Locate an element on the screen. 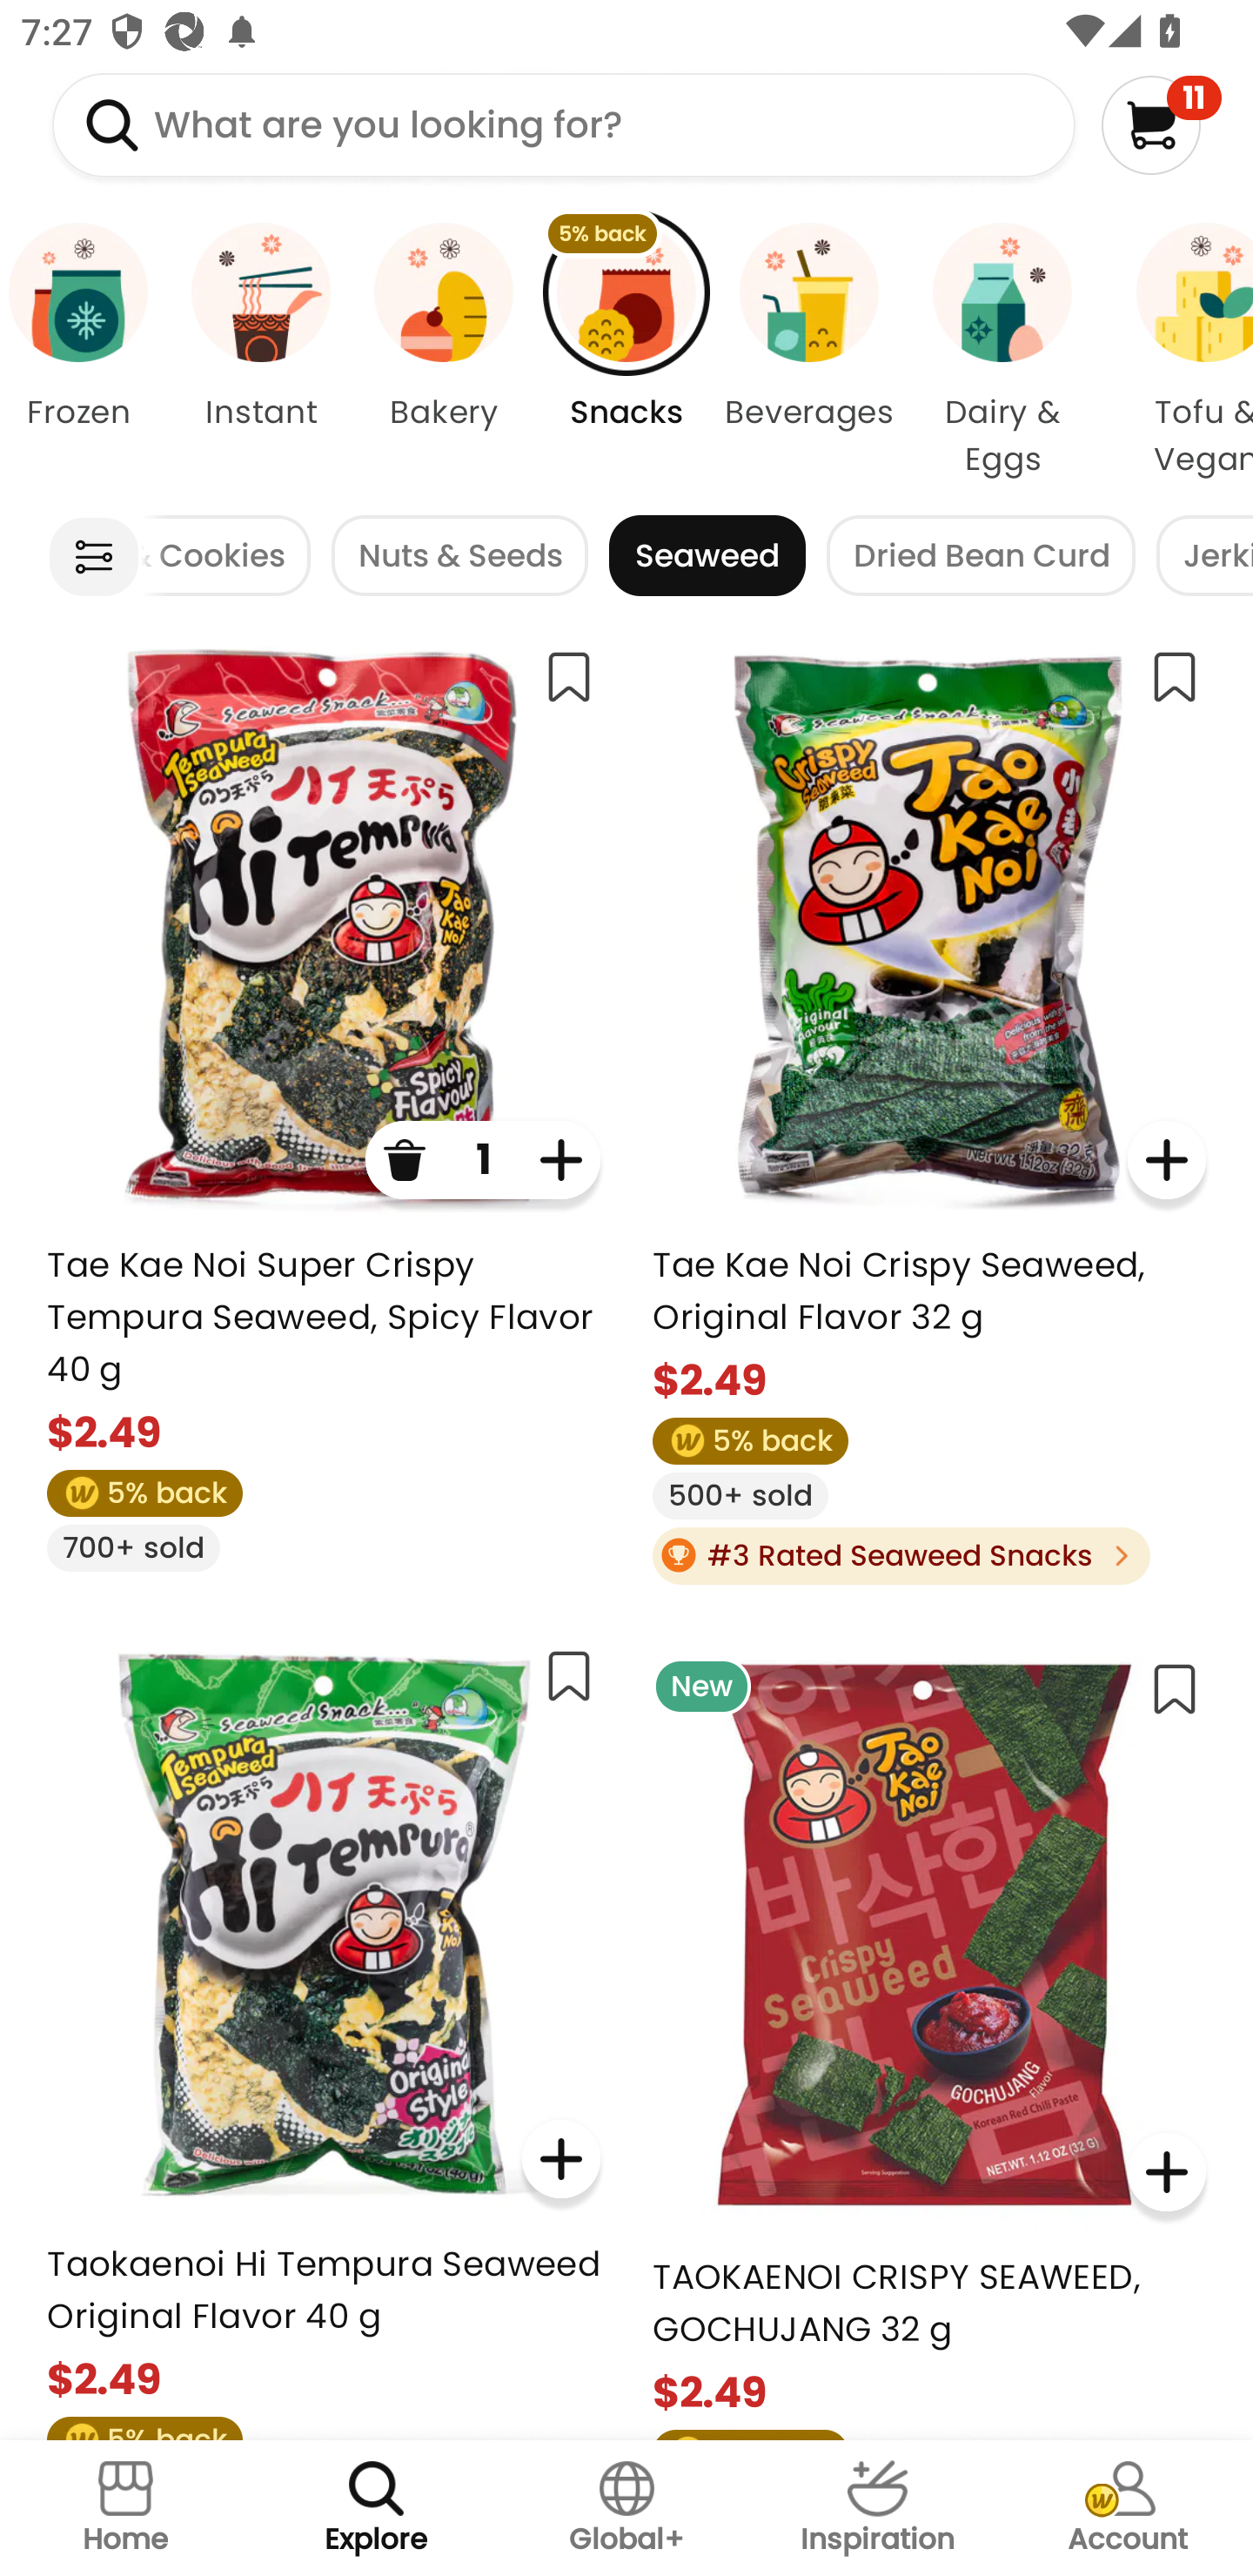 Image resolution: width=1253 pixels, height=2576 pixels. Tofu & Vegan is located at coordinates (1178, 352).